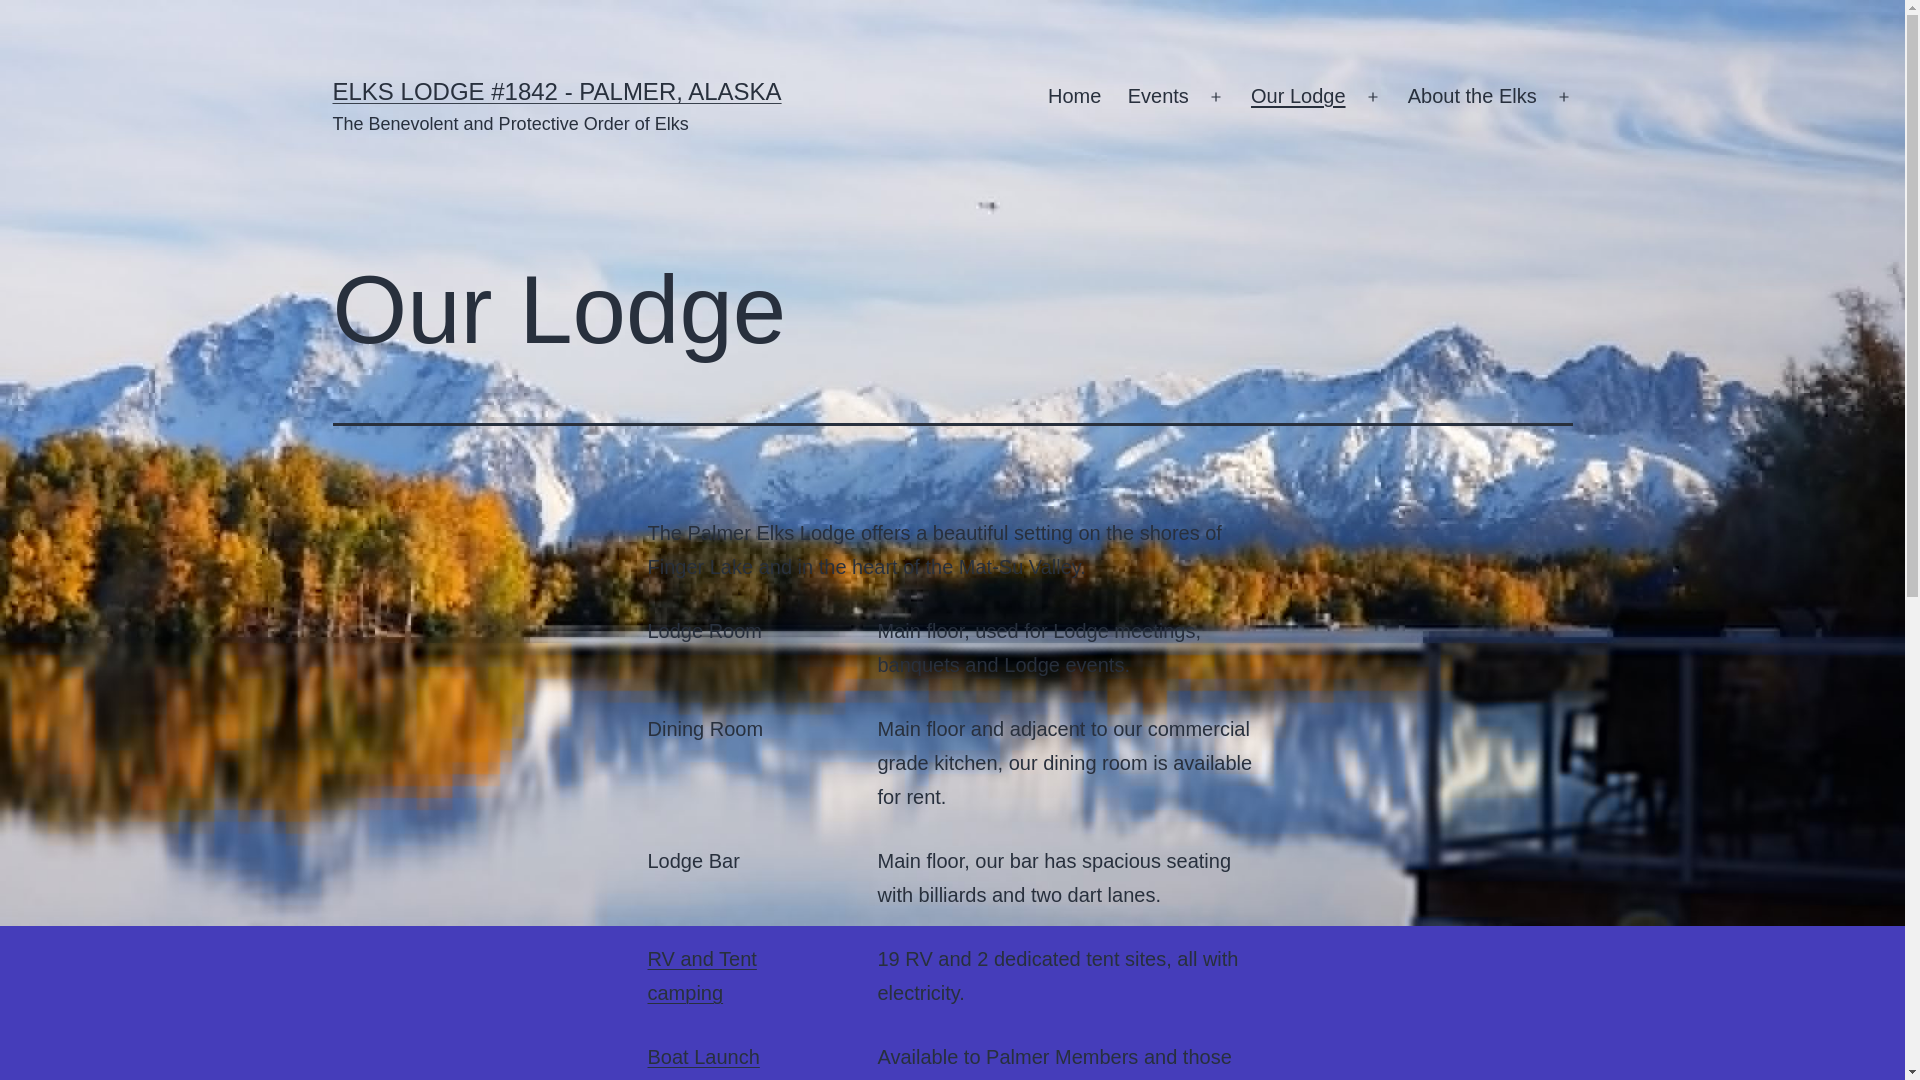 This screenshot has height=1080, width=1920. What do you see at coordinates (1074, 97) in the screenshot?
I see `Home` at bounding box center [1074, 97].